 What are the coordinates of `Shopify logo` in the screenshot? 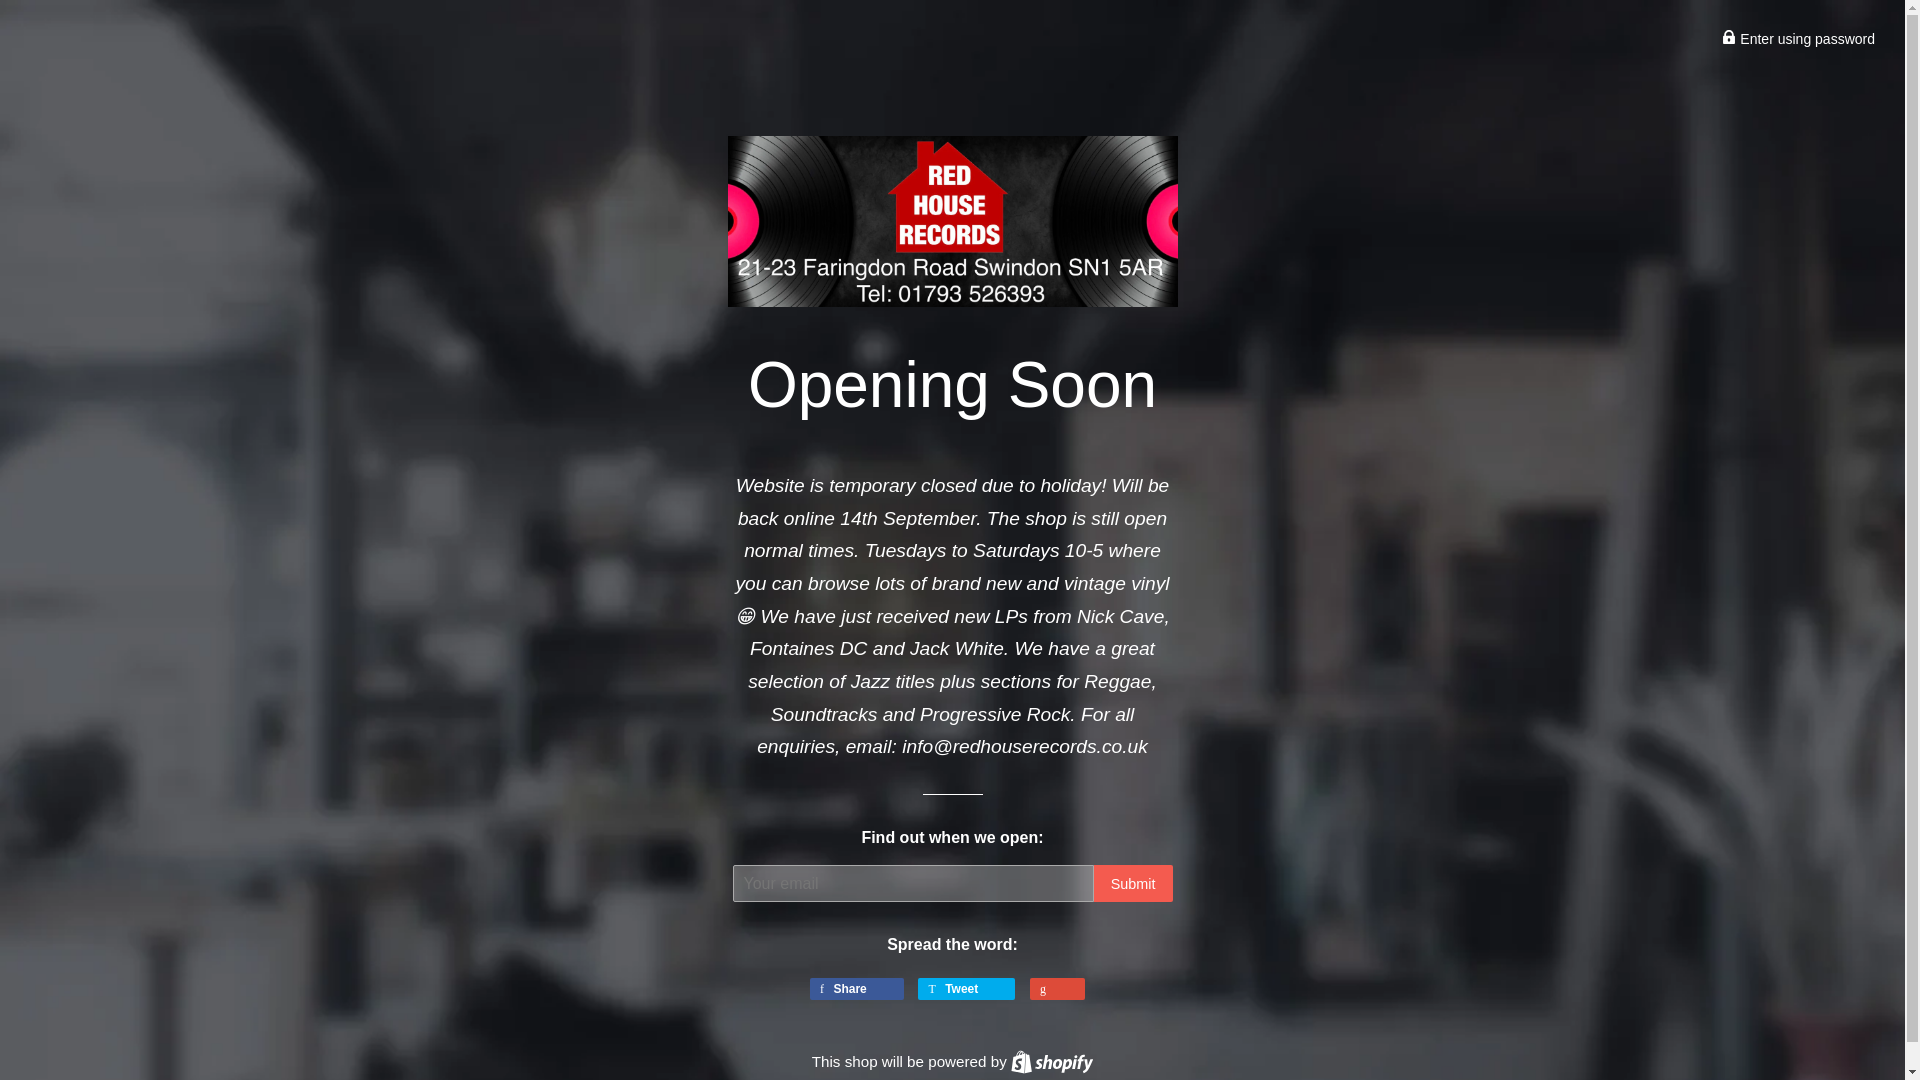 It's located at (1052, 1061).